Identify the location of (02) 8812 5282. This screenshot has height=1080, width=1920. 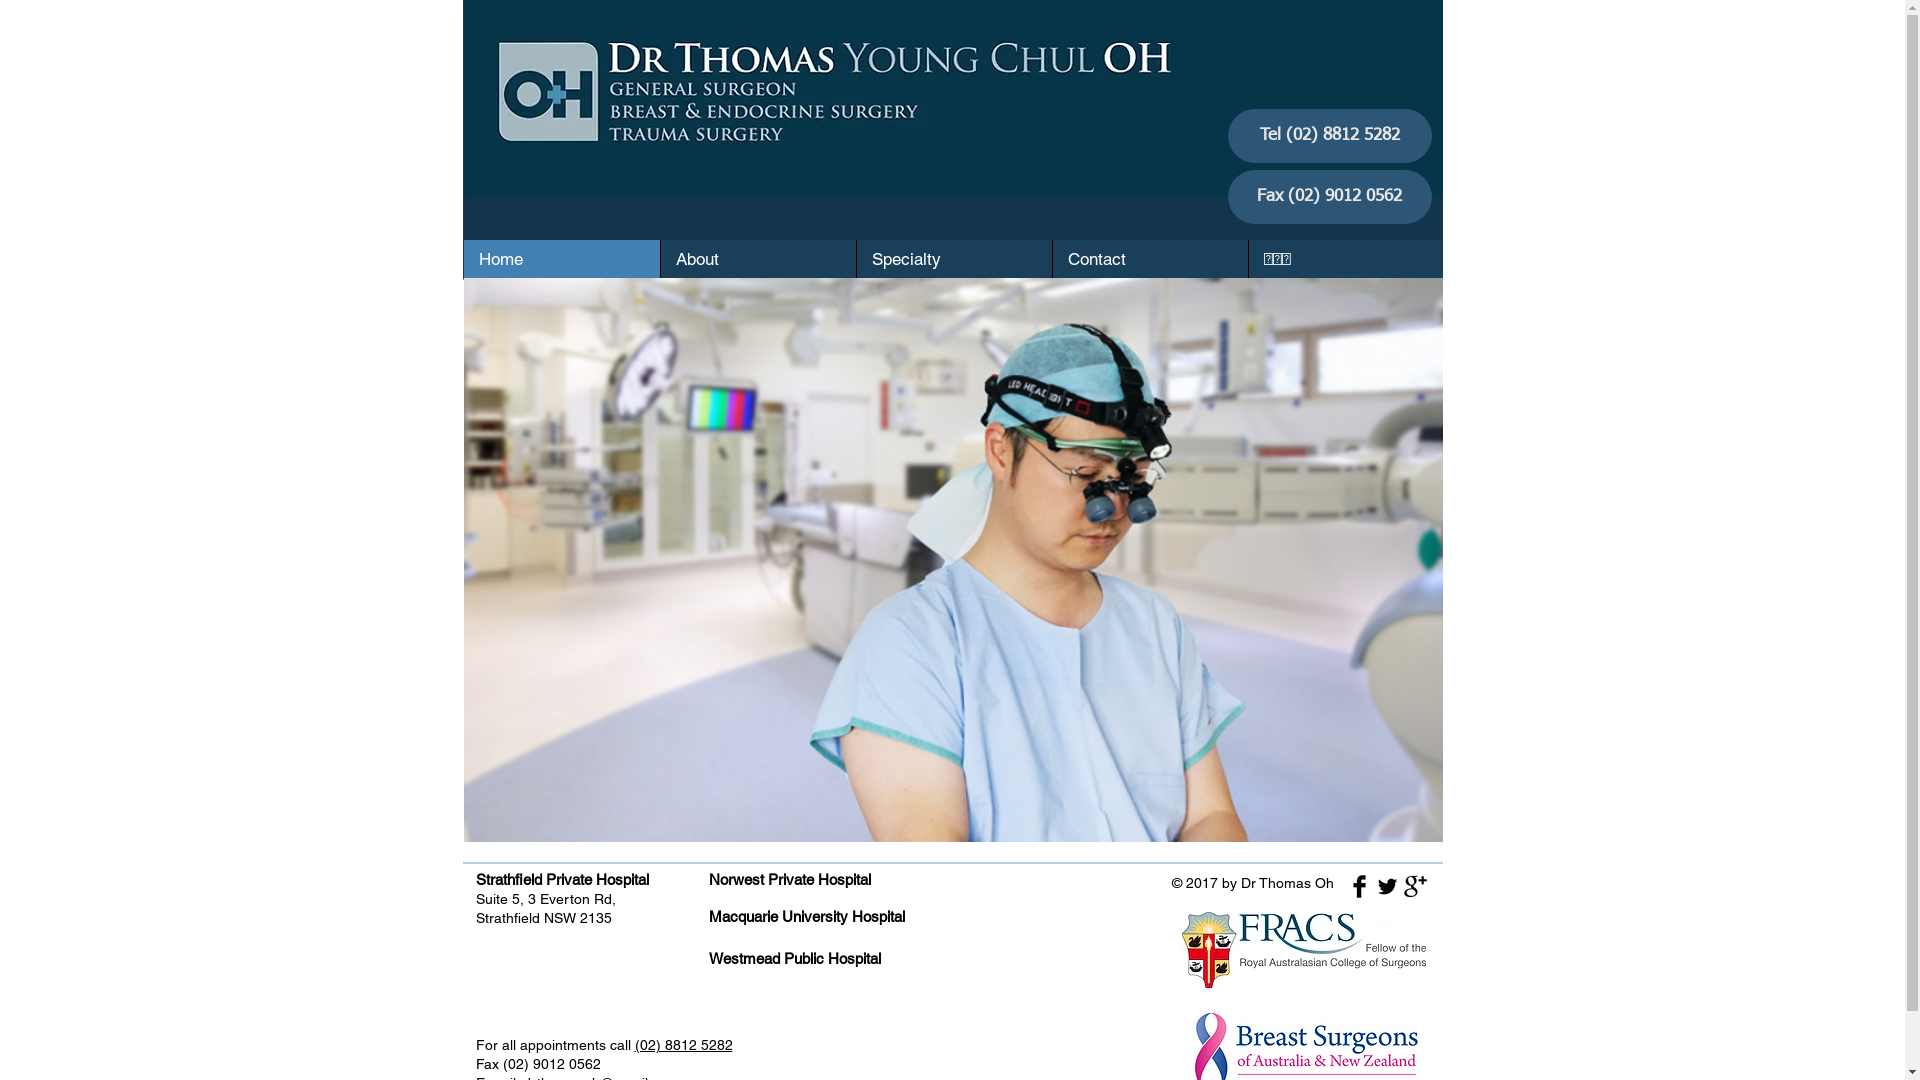
(683, 1045).